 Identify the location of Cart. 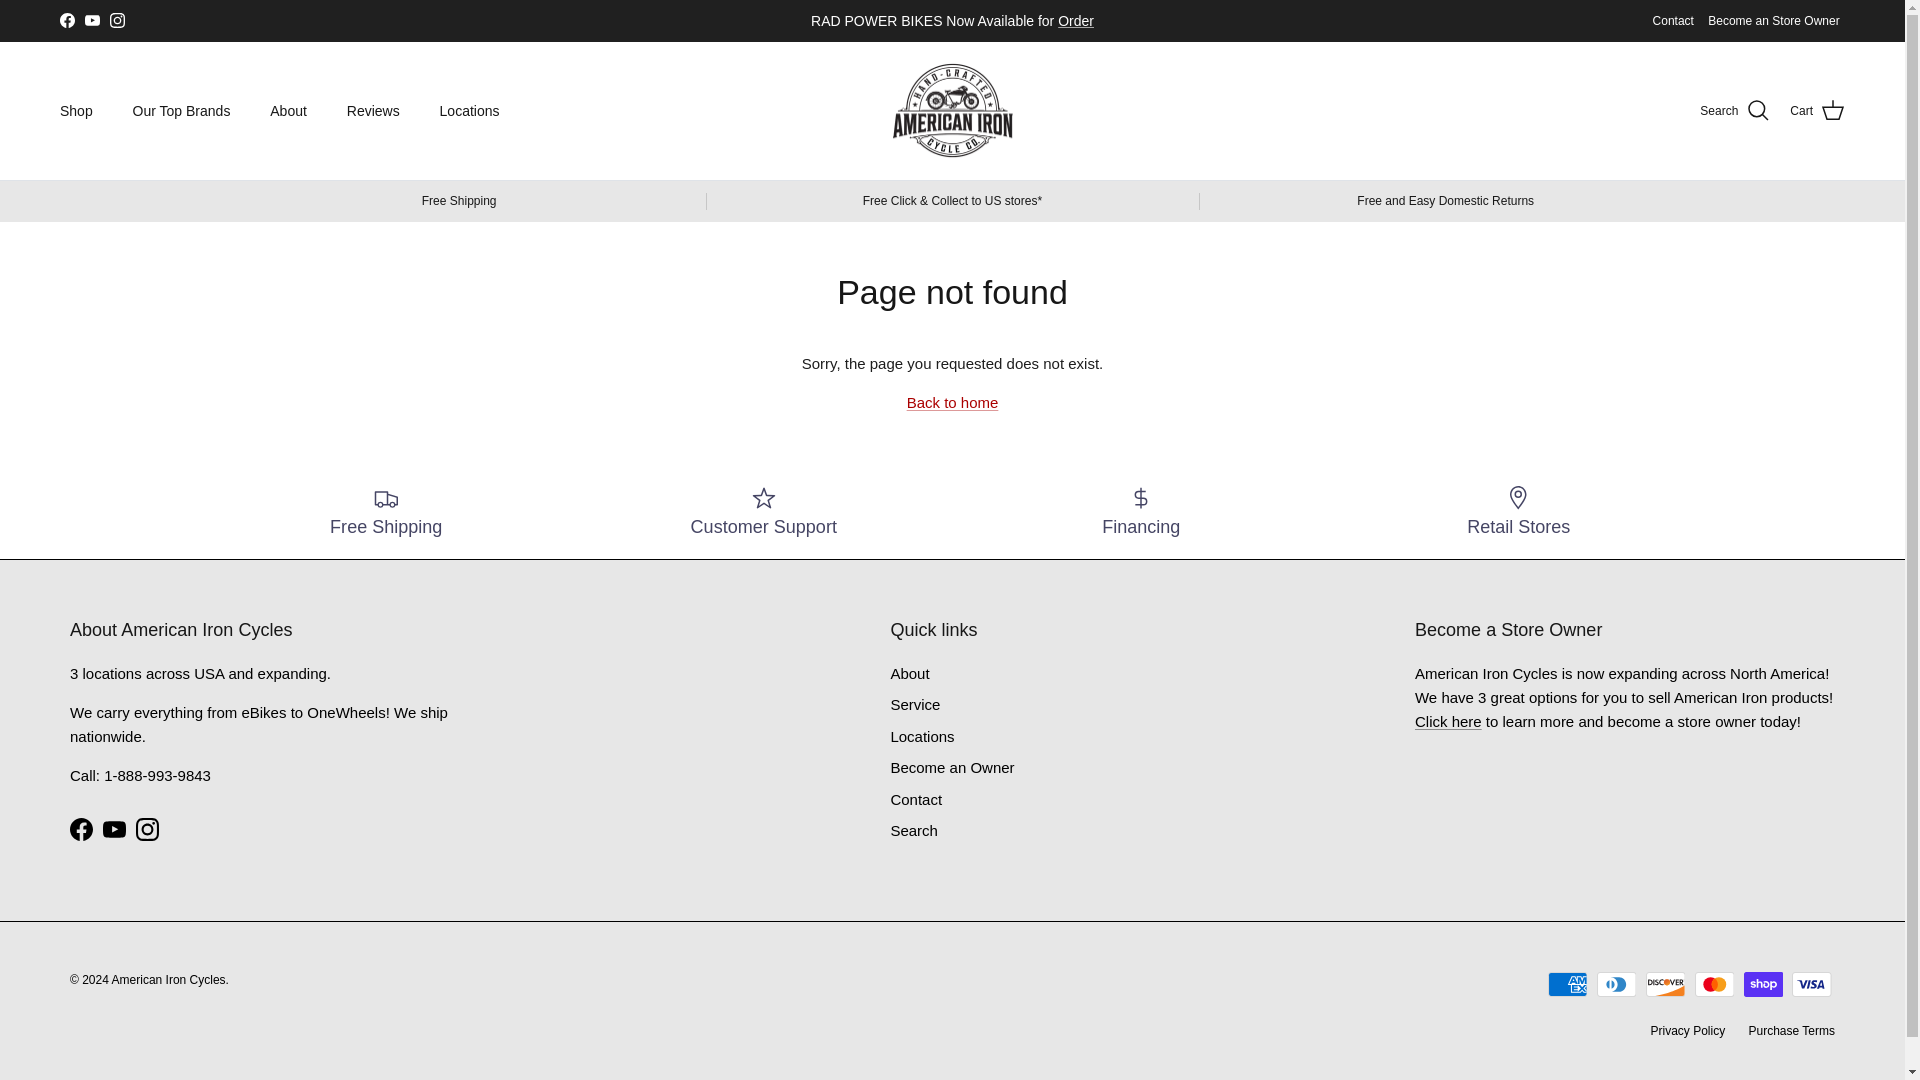
(1817, 111).